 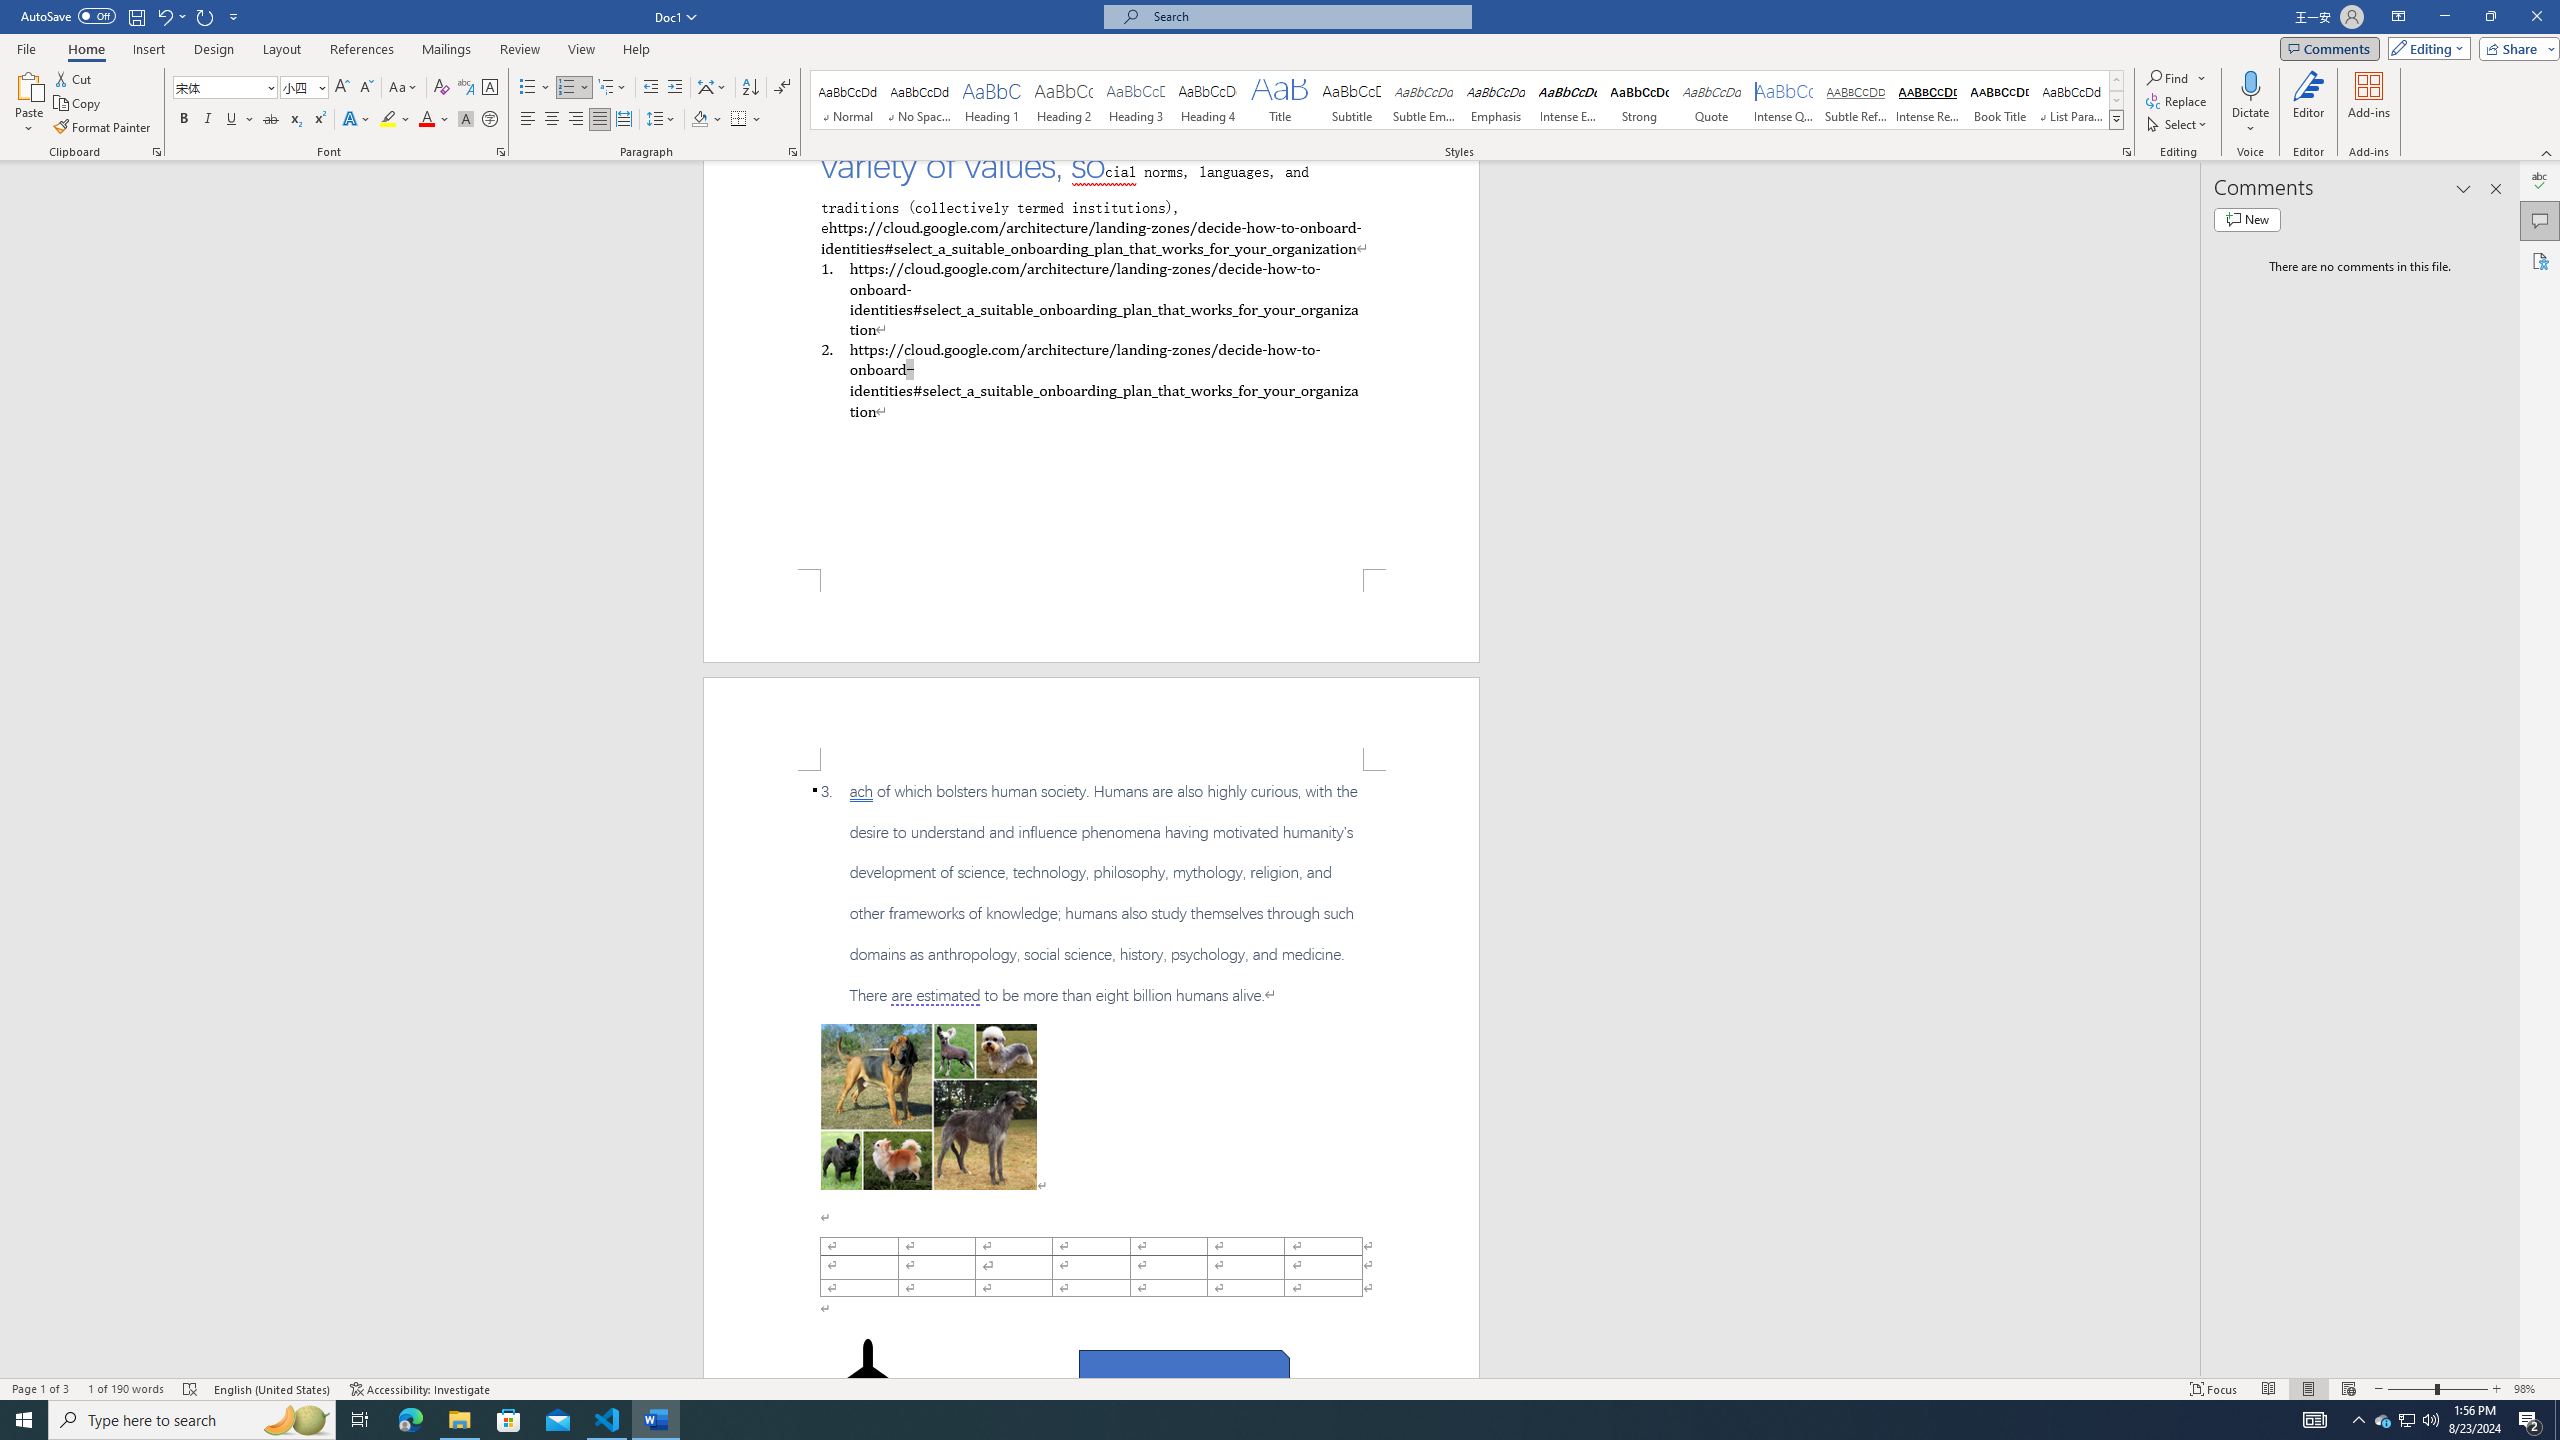 I want to click on Undo Apply Quick Style, so click(x=170, y=16).